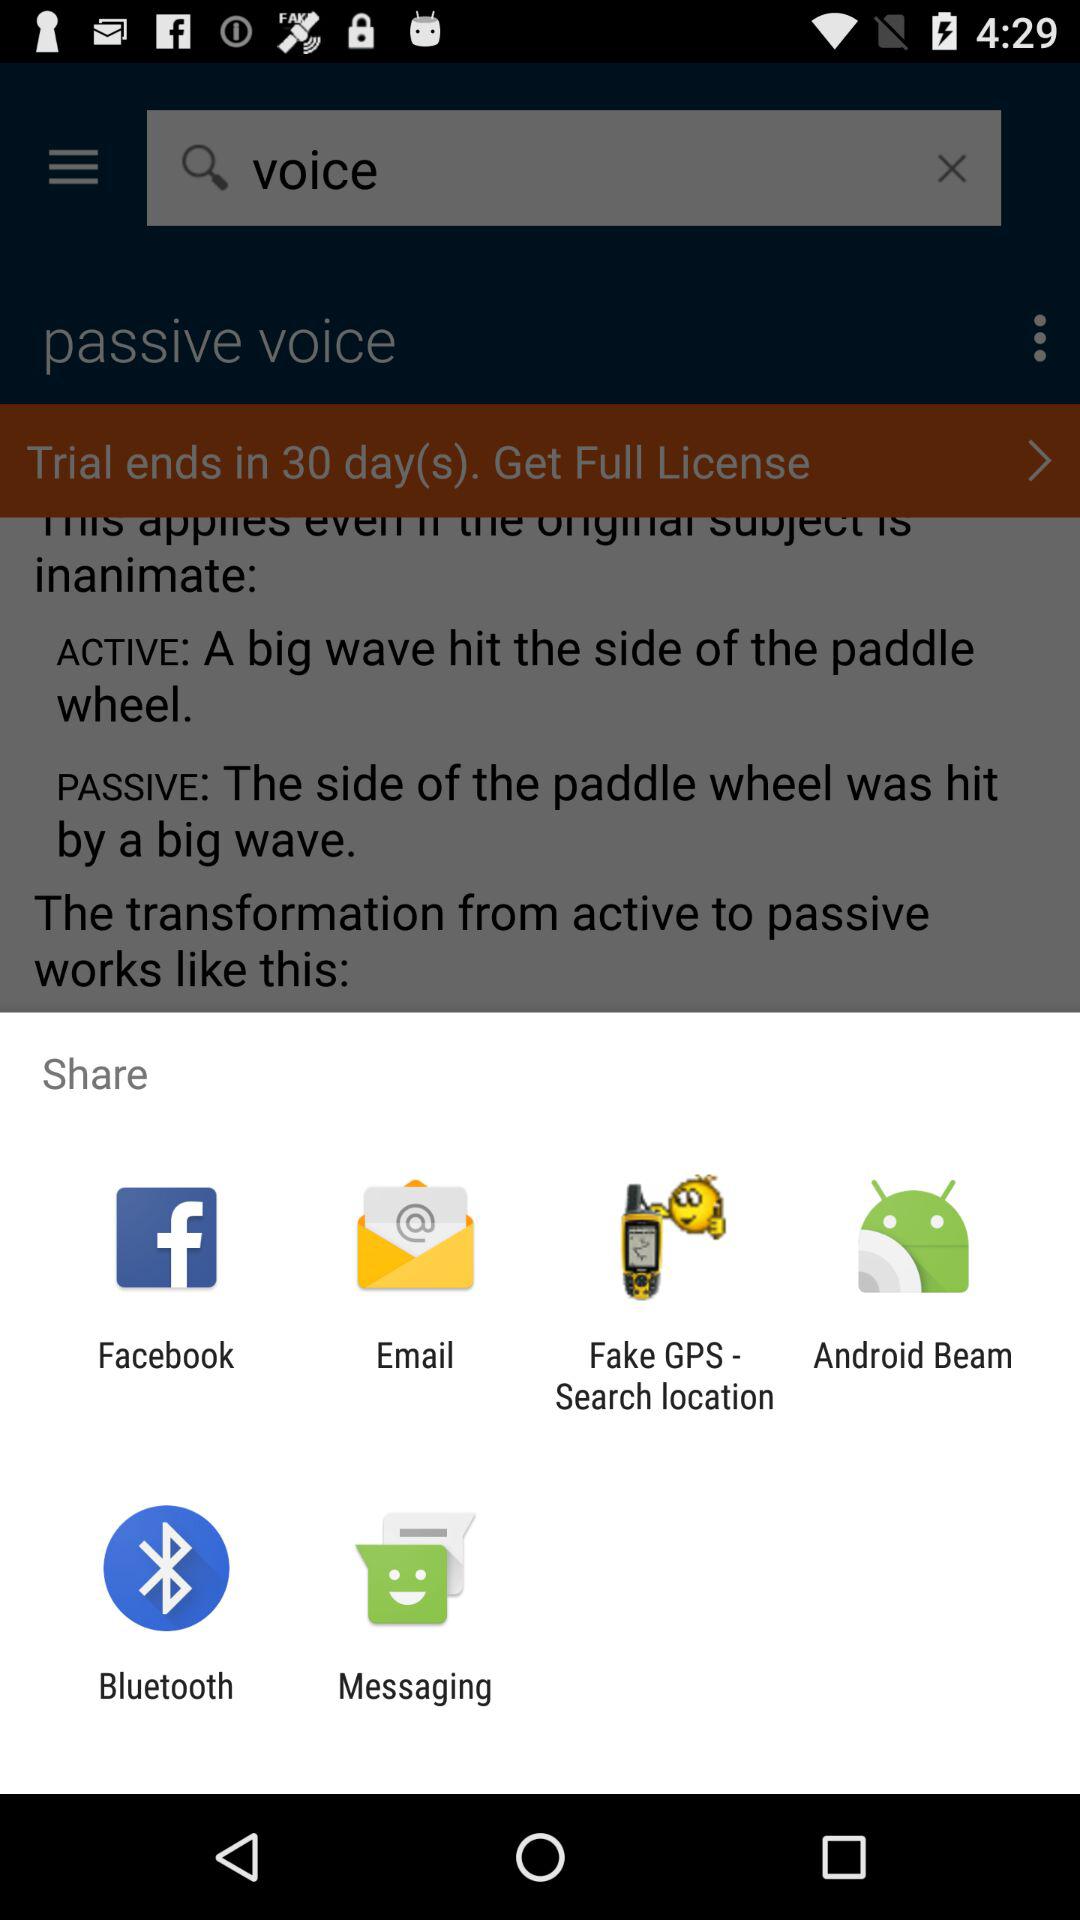  What do you see at coordinates (912, 1375) in the screenshot?
I see `swipe to the android beam icon` at bounding box center [912, 1375].